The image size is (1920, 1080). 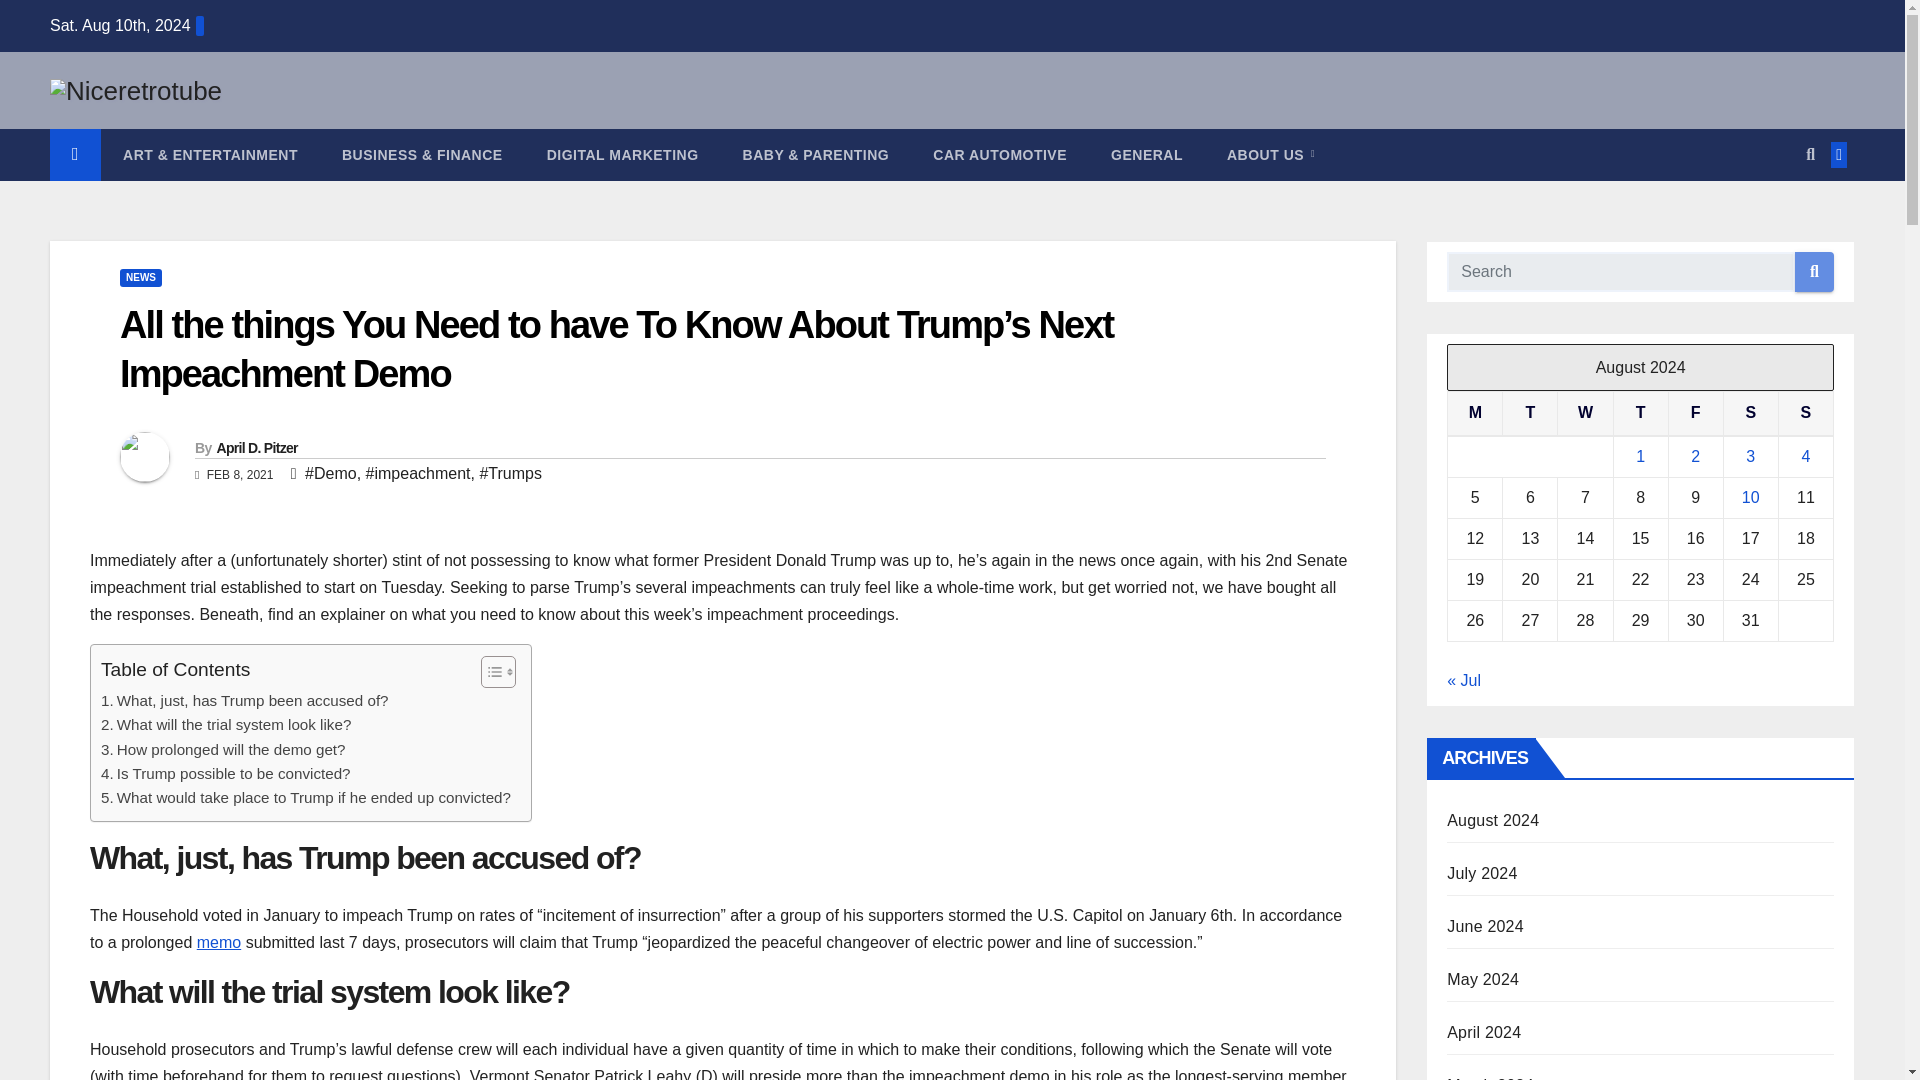 I want to click on CAR AUTOMOTIVE, so click(x=999, y=154).